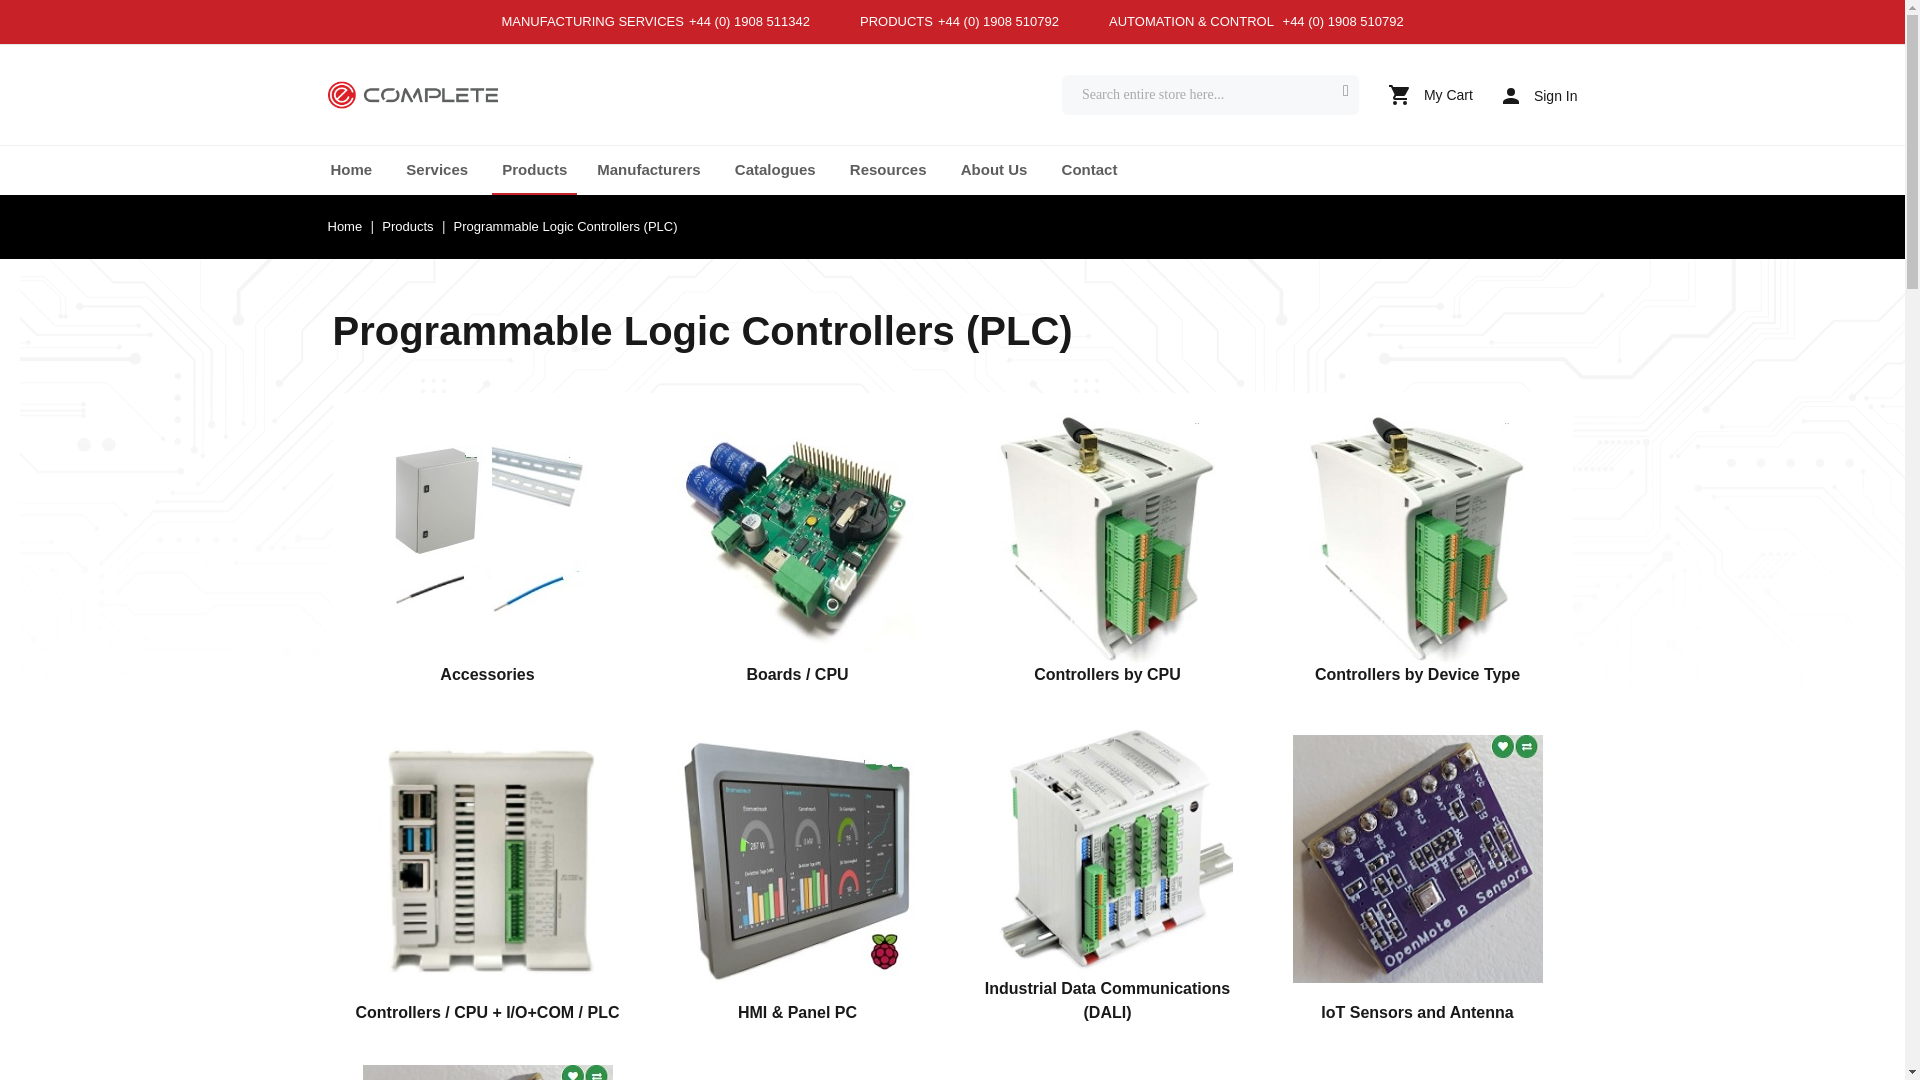  Describe the element at coordinates (1540, 95) in the screenshot. I see `Sign In` at that location.